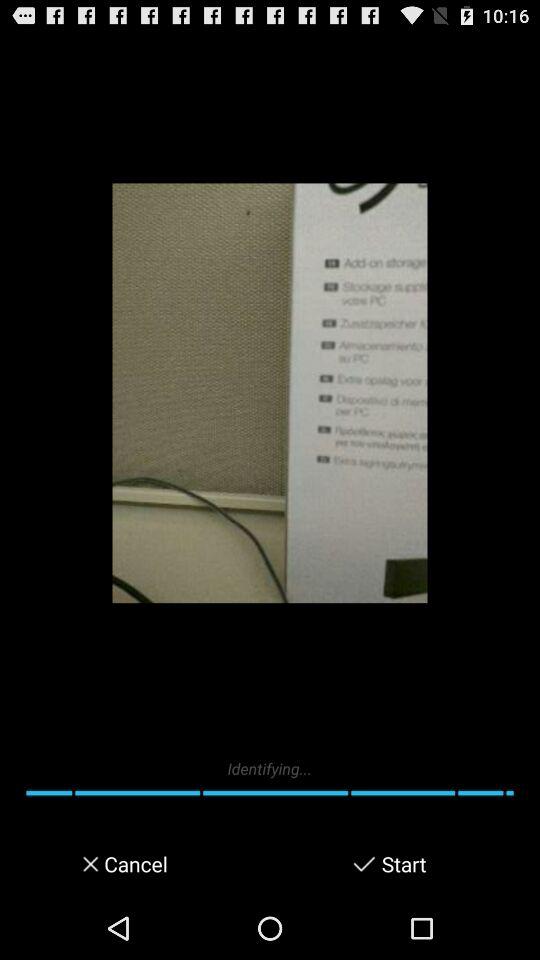 Image resolution: width=540 pixels, height=960 pixels. I want to click on swipe until the cancel item, so click(134, 864).